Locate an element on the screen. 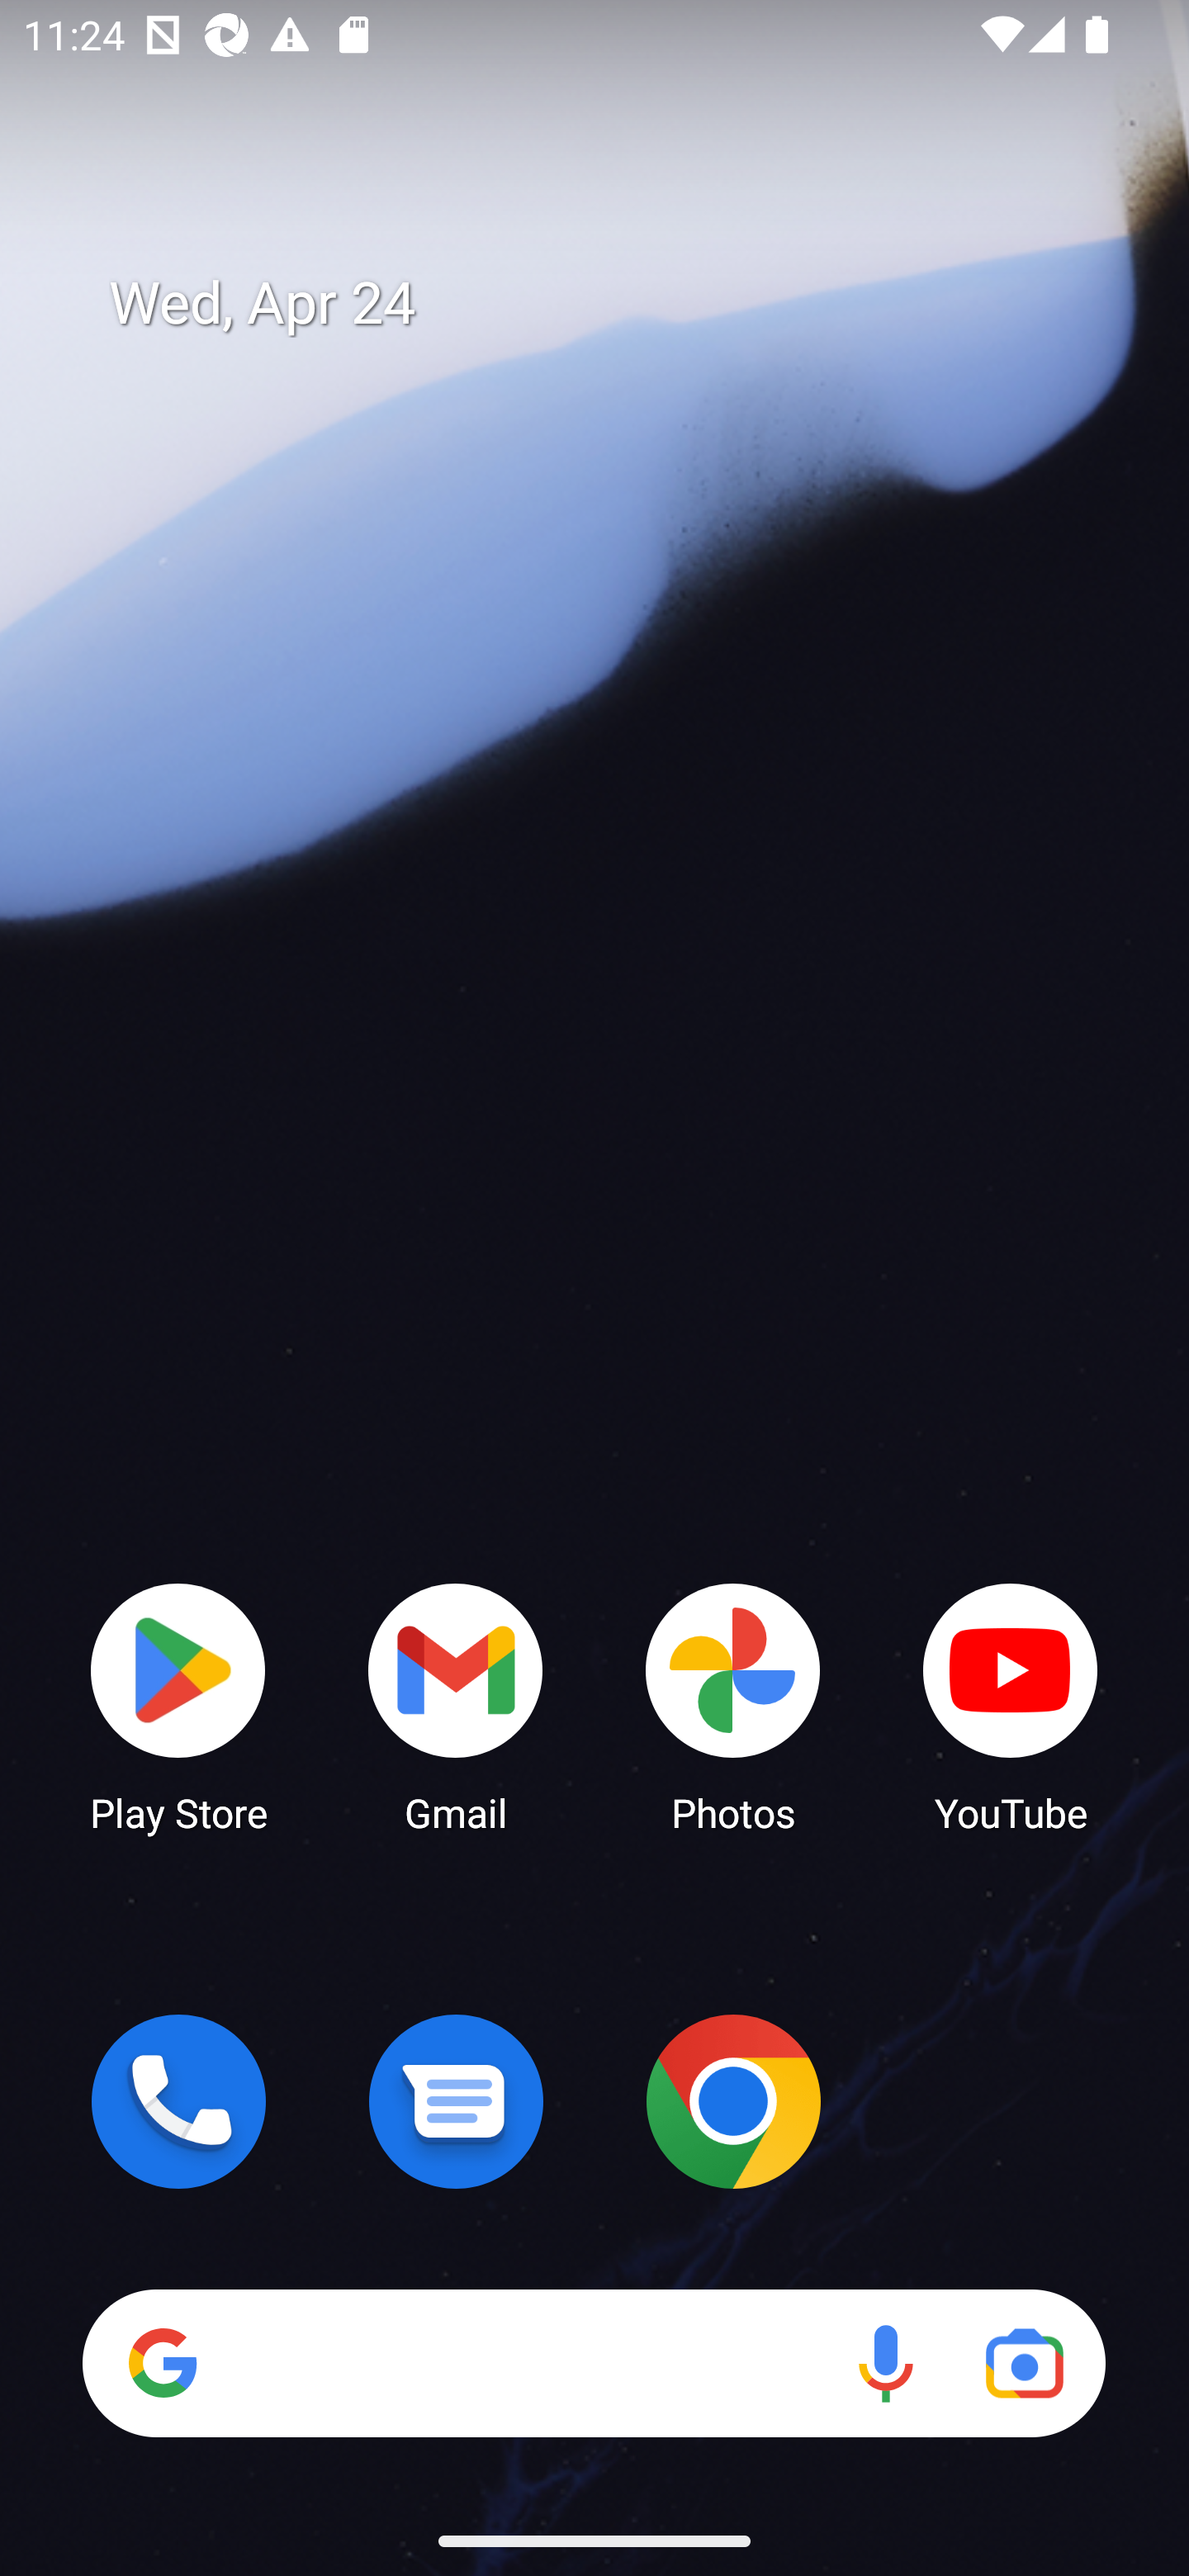 The width and height of the screenshot is (1189, 2576). Gmail is located at coordinates (456, 1706).